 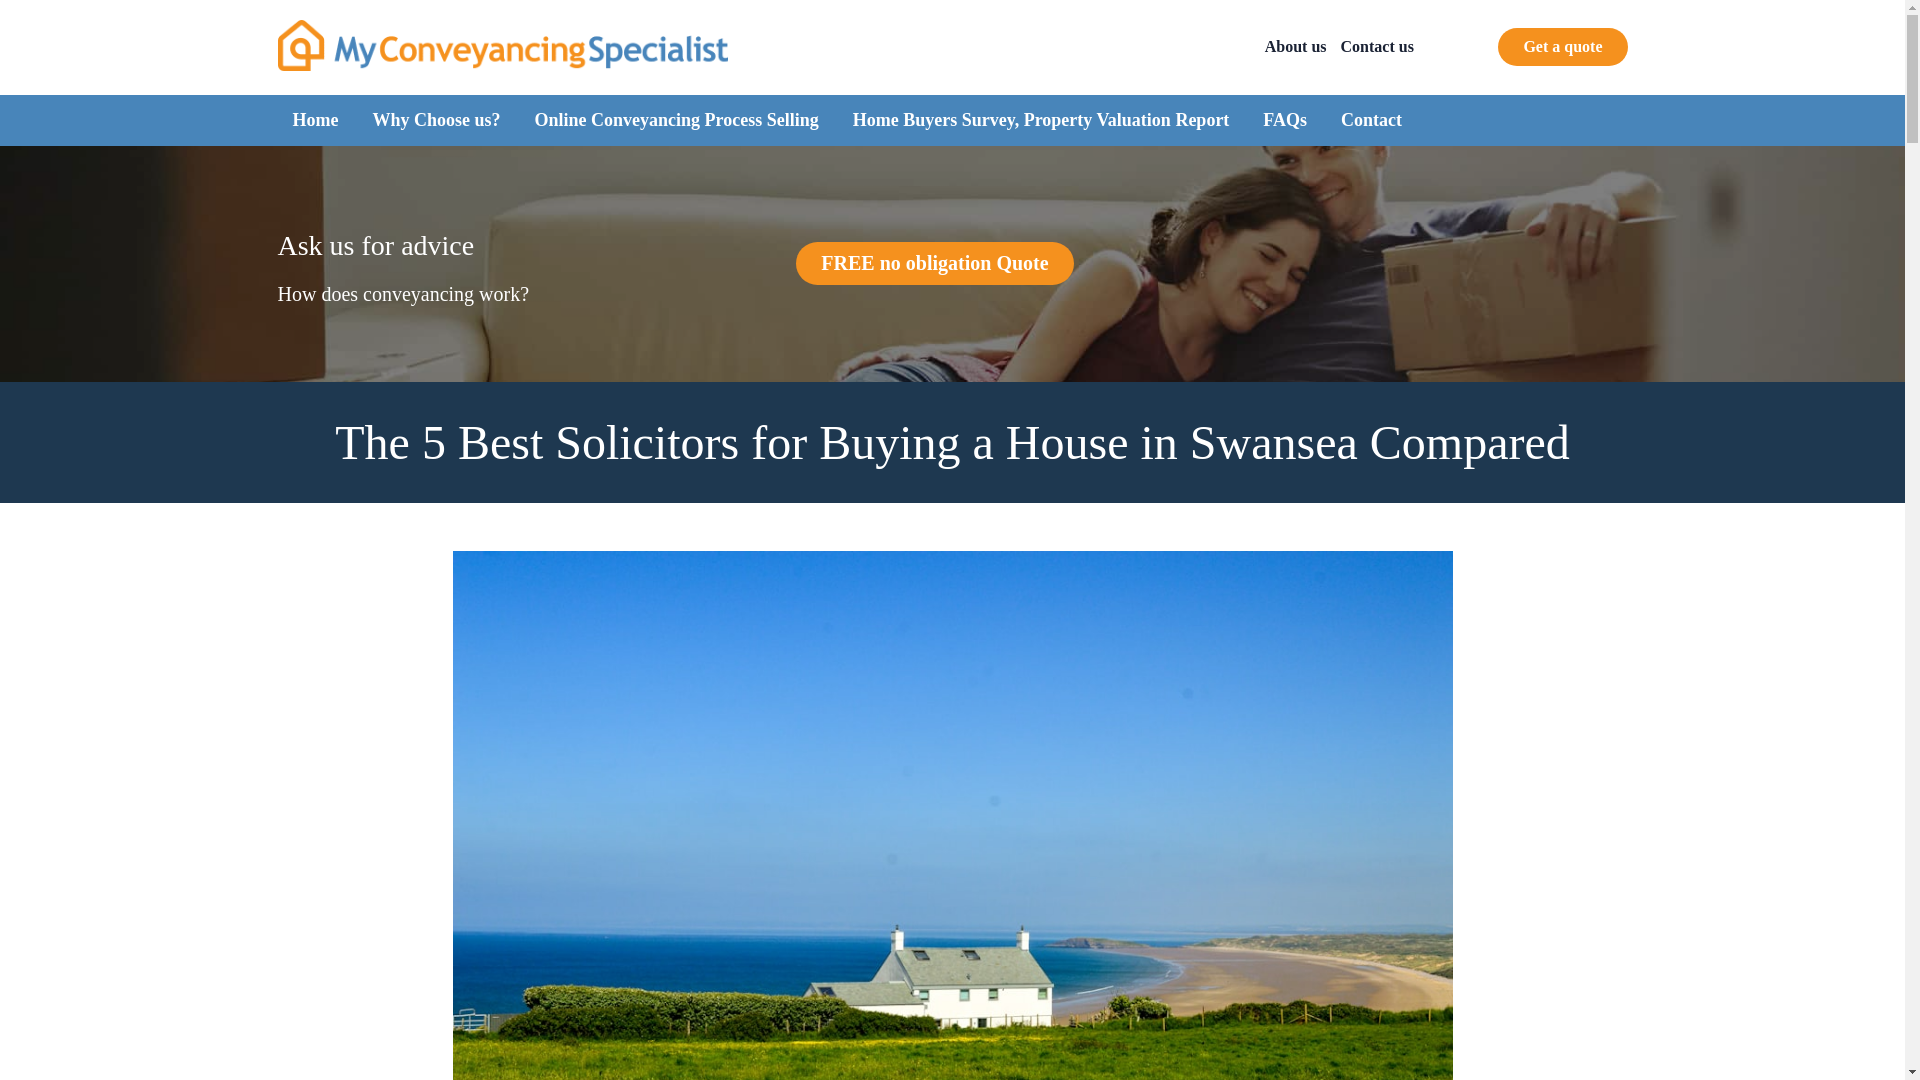 I want to click on FREE no obligation Quote, so click(x=934, y=263).